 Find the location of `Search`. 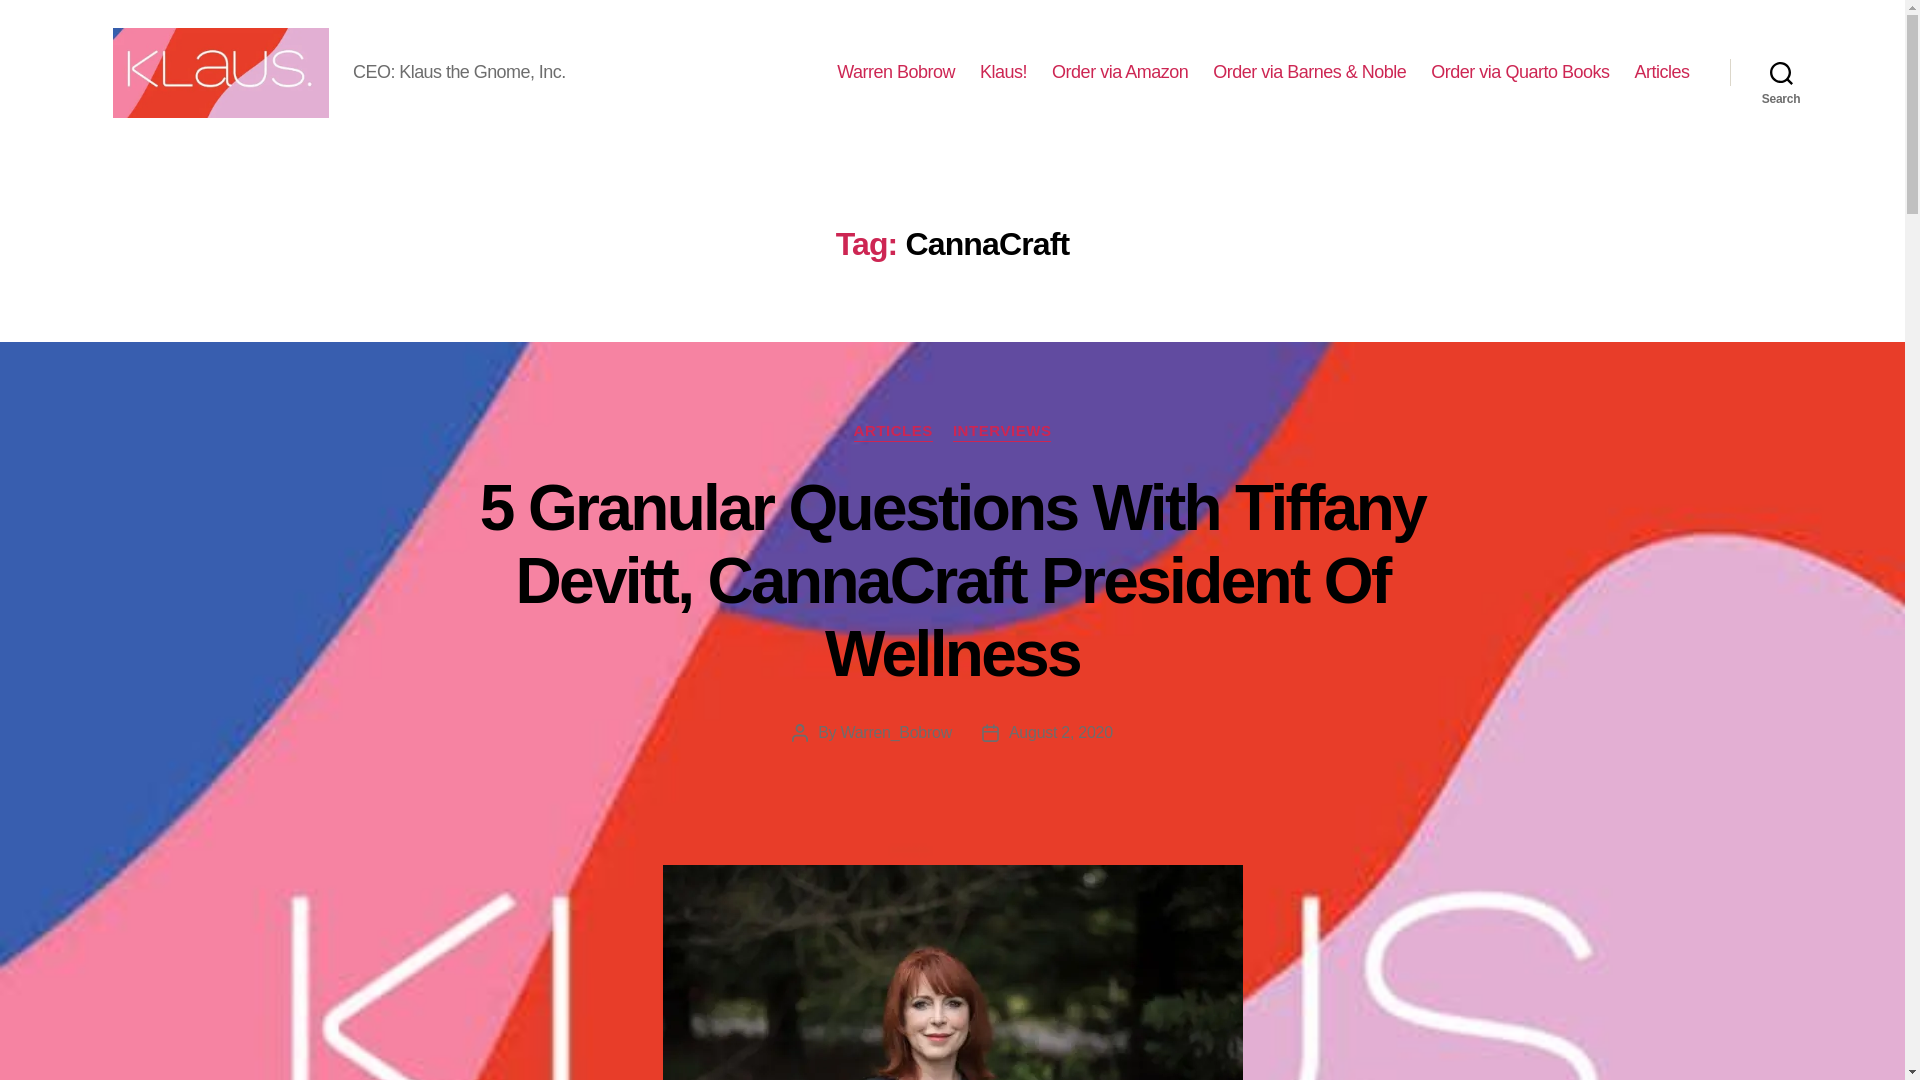

Search is located at coordinates (1781, 72).